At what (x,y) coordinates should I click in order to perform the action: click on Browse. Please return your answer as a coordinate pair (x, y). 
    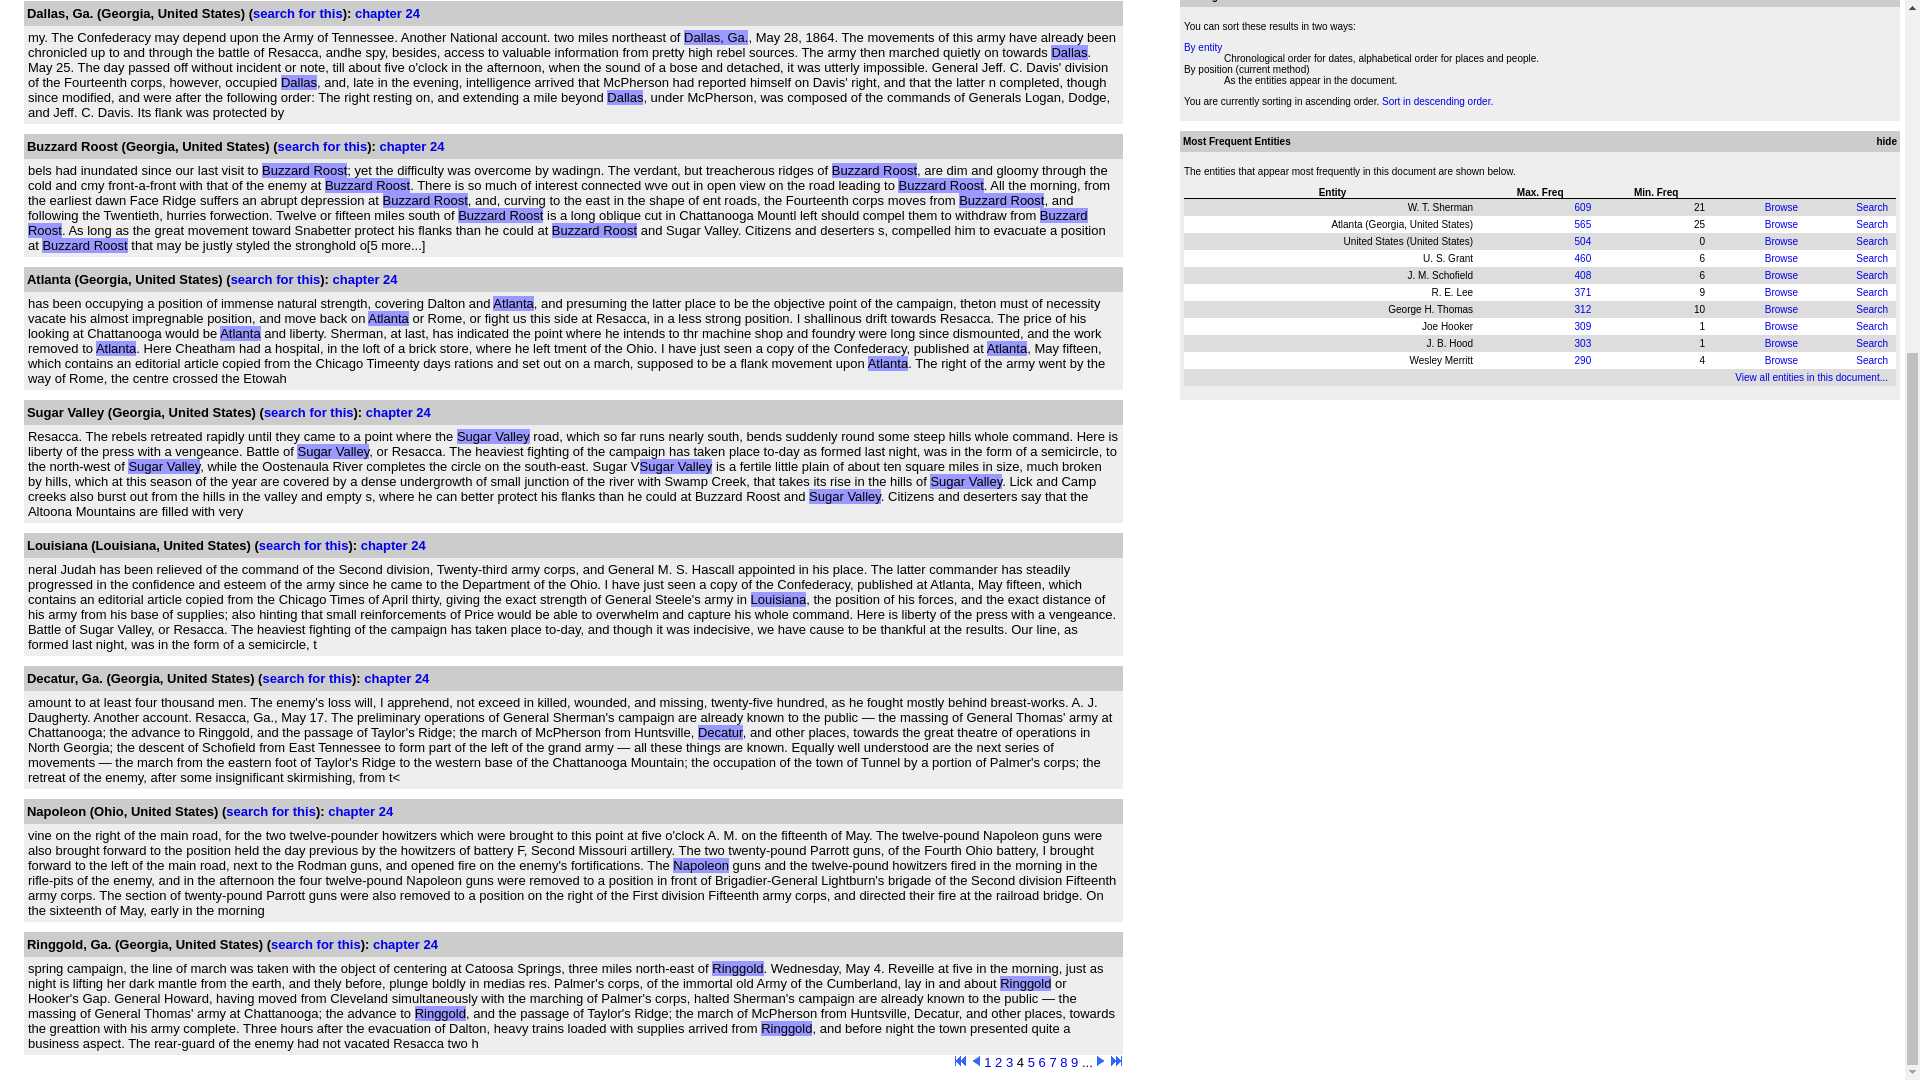
    Looking at the image, I should click on (1780, 258).